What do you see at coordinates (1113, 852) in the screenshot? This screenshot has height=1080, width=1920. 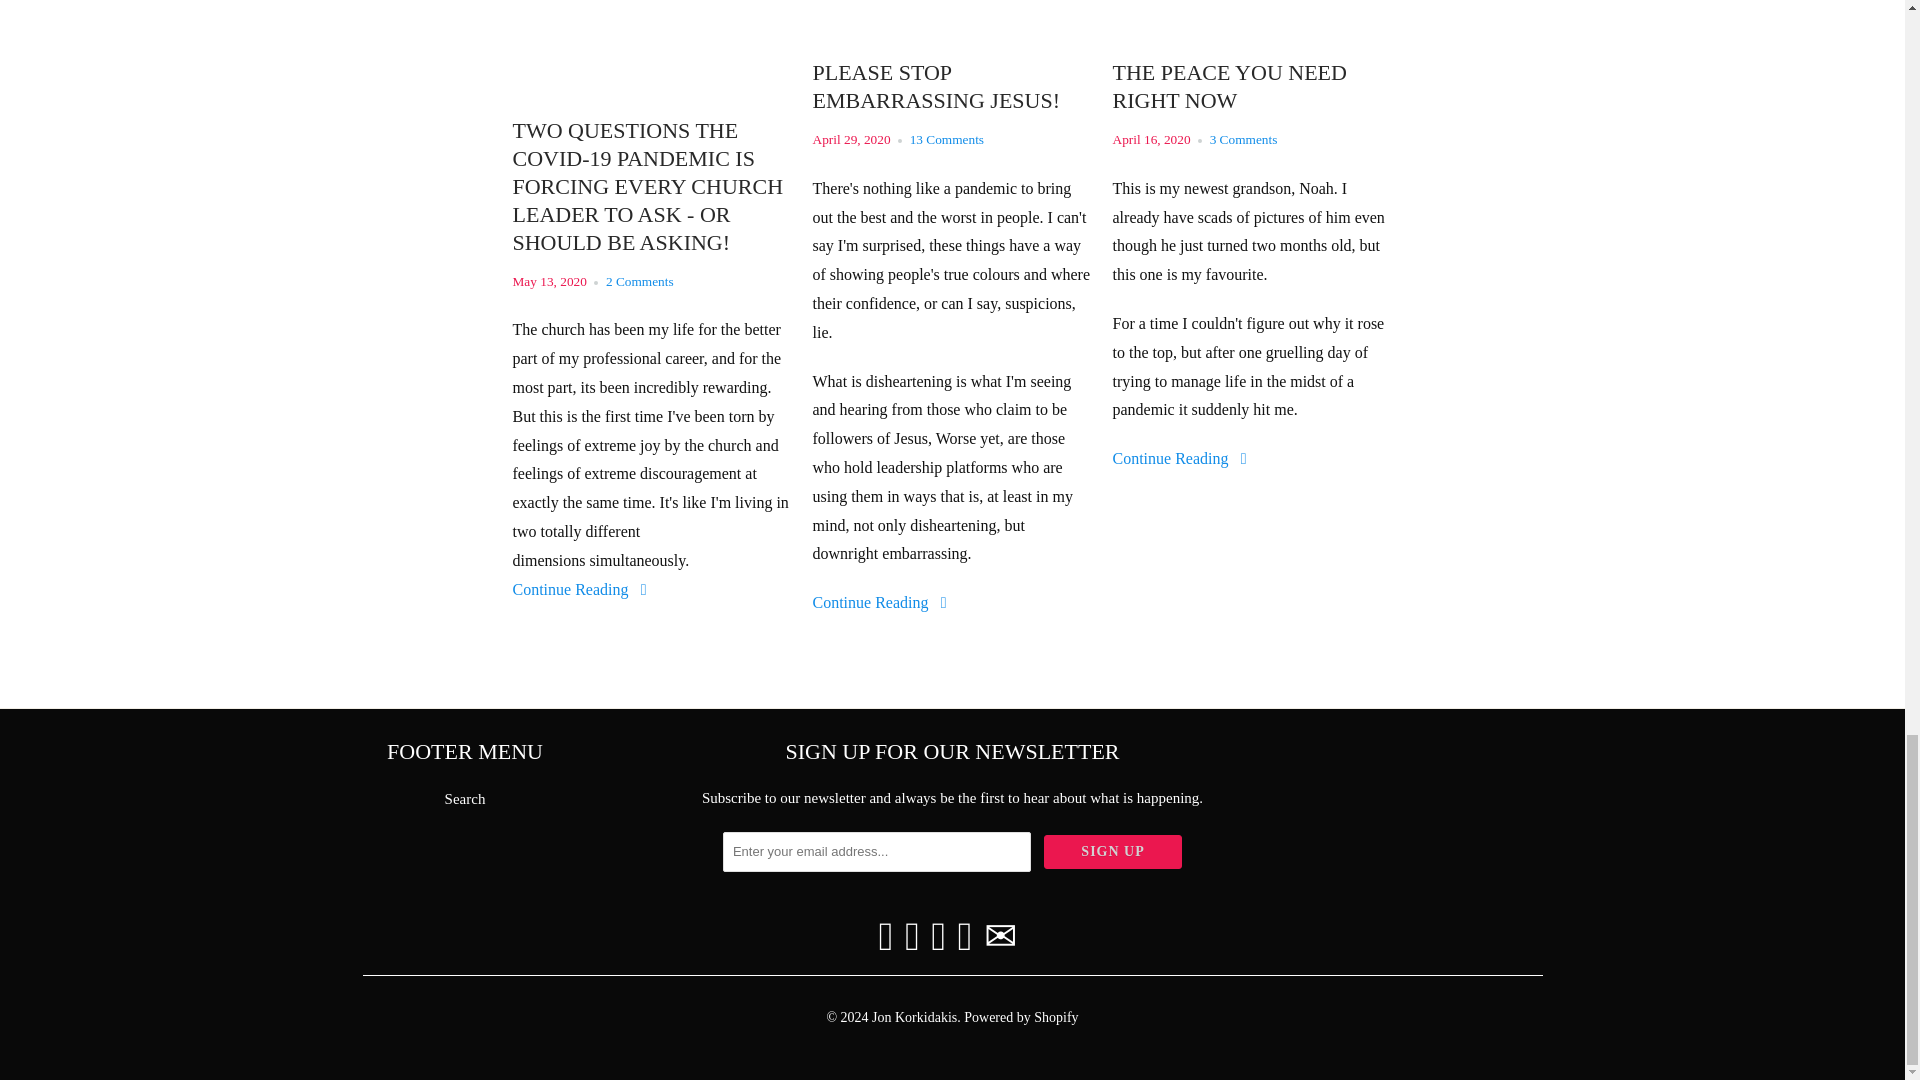 I see `Sign Up` at bounding box center [1113, 852].